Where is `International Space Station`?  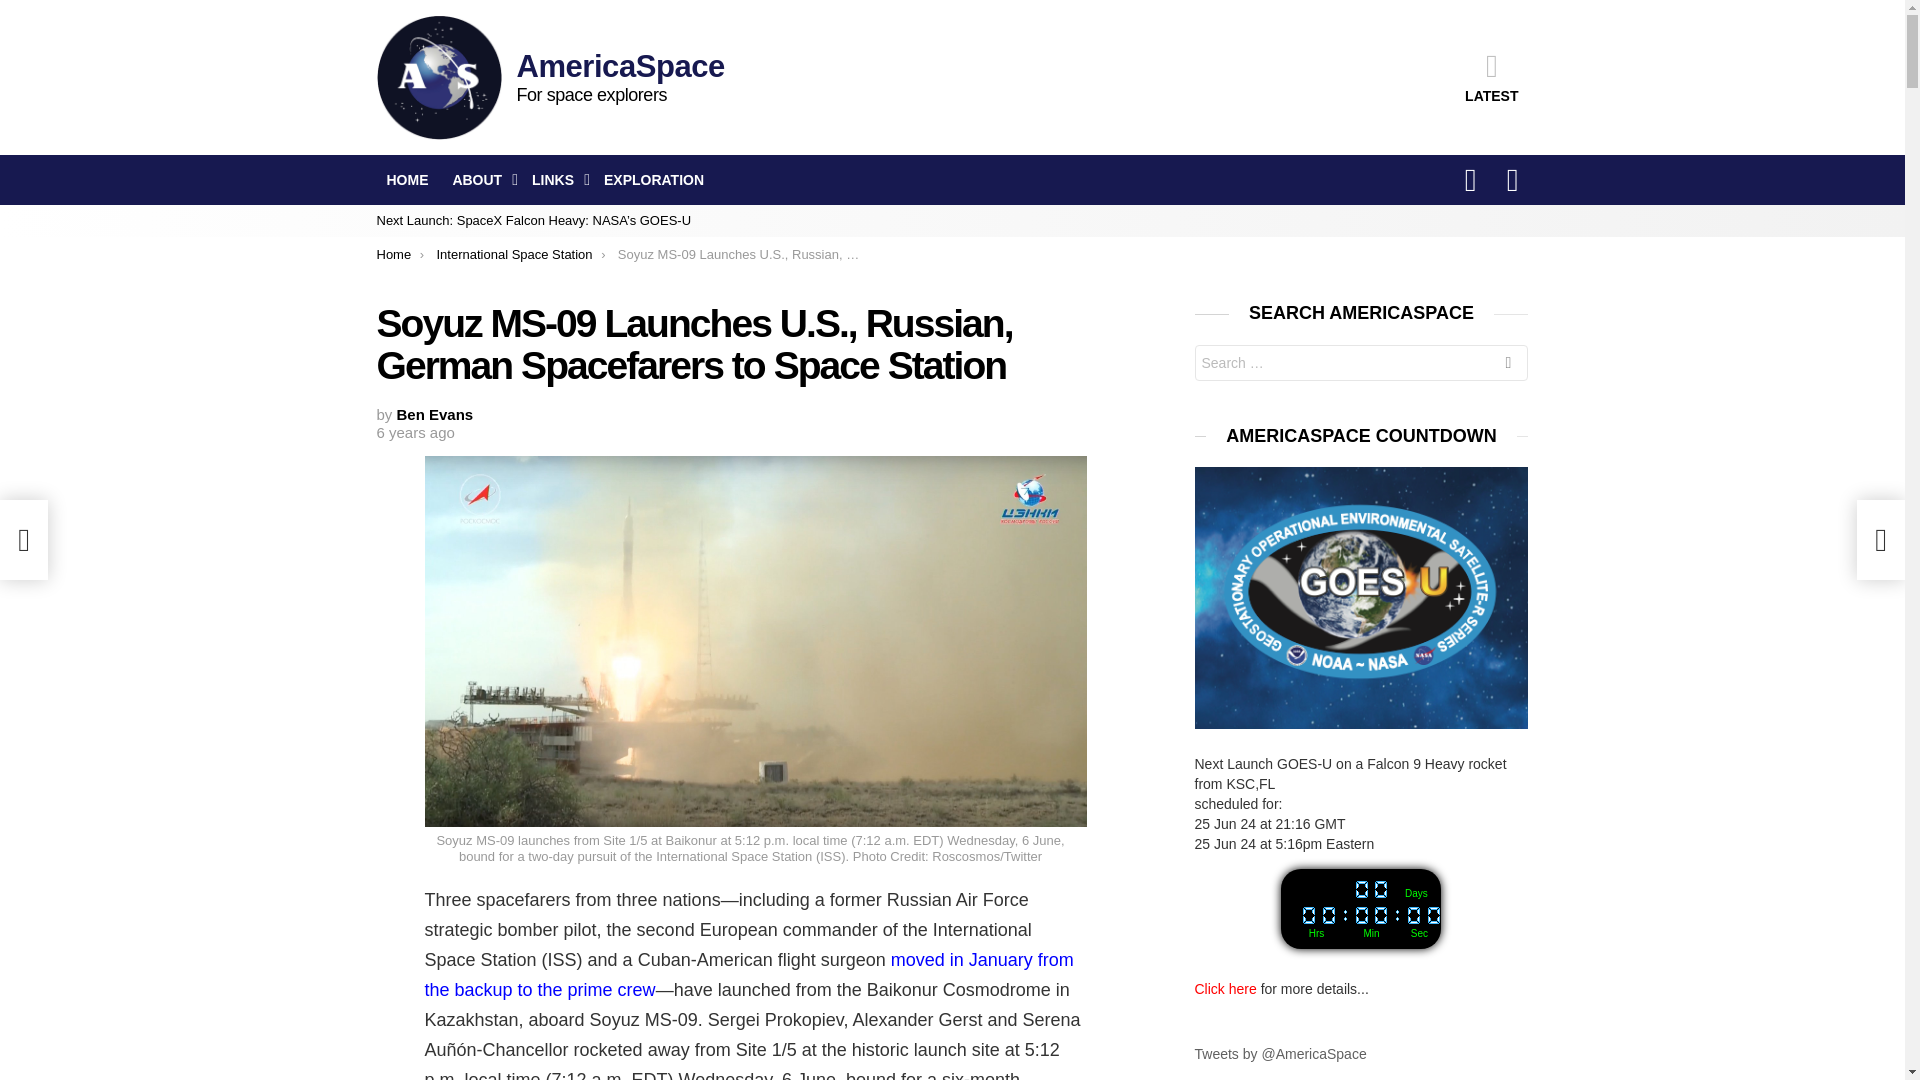
International Space Station is located at coordinates (513, 254).